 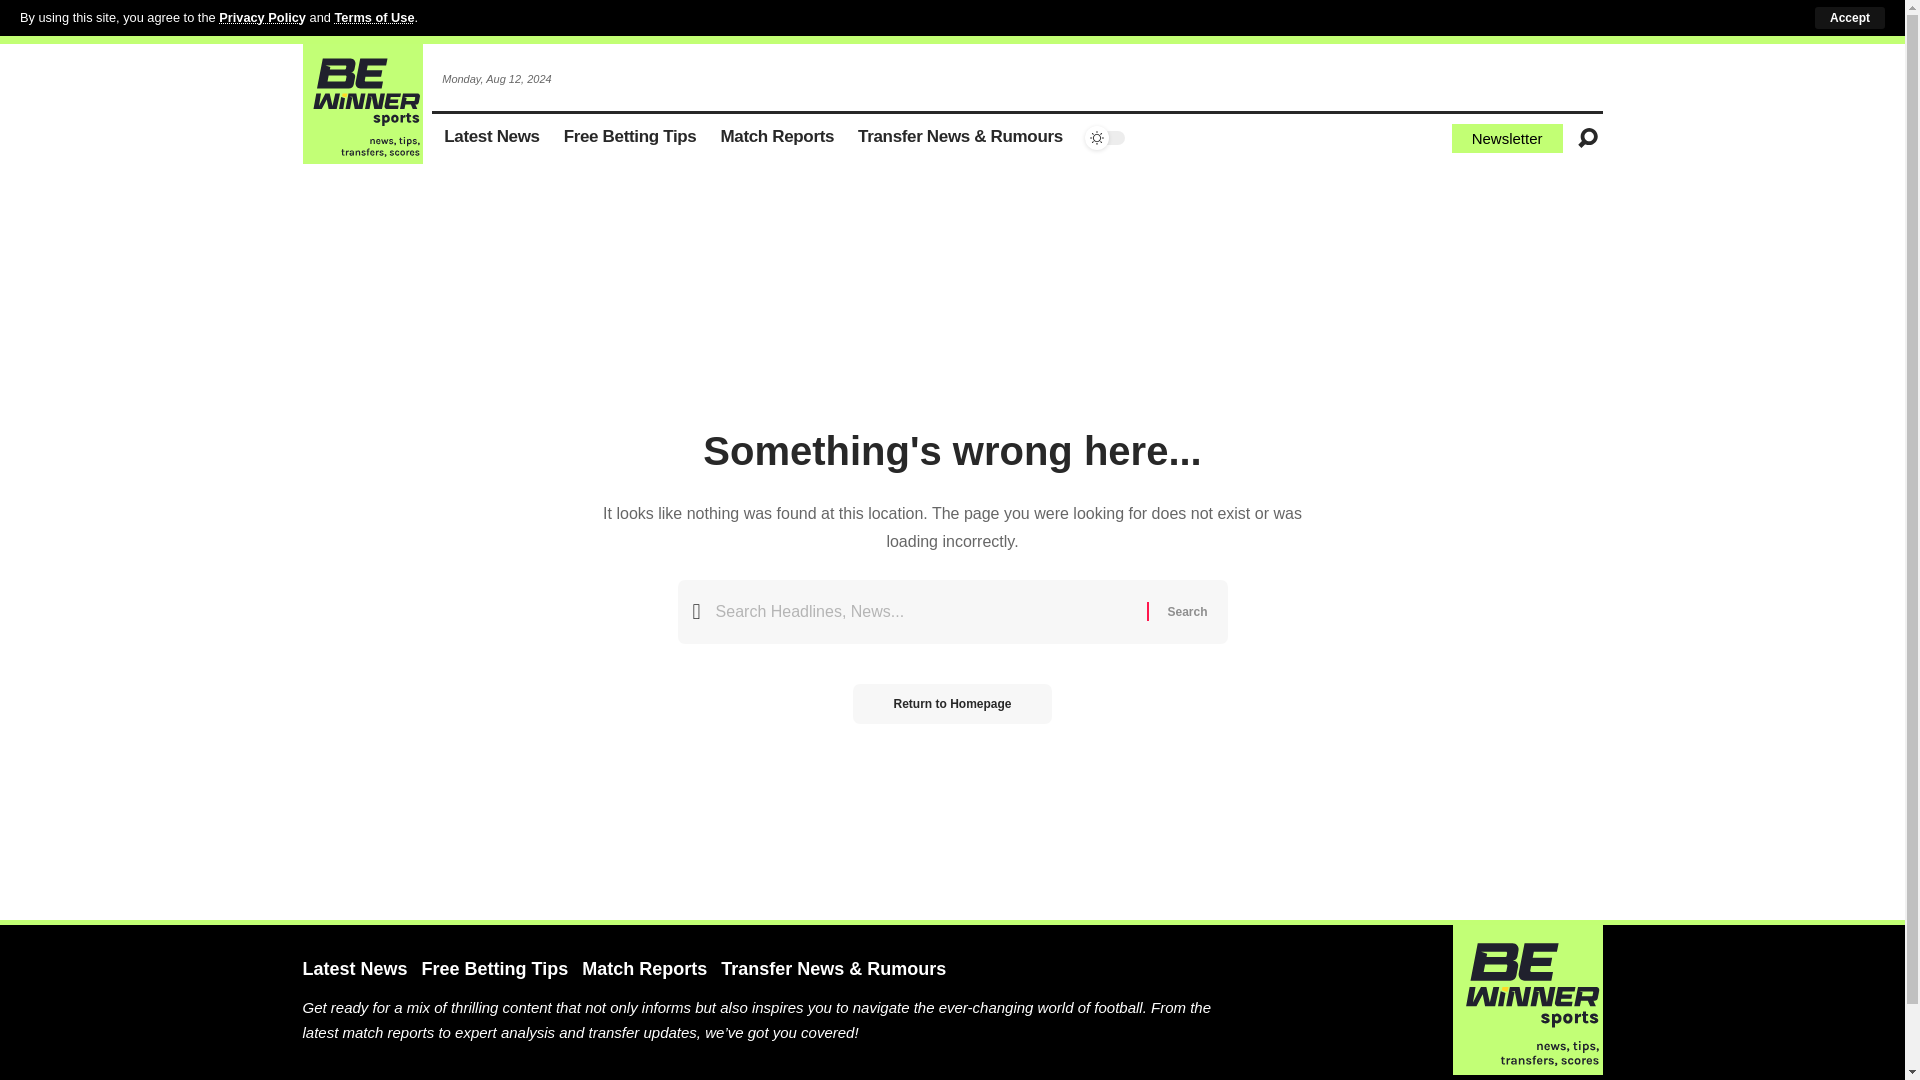 What do you see at coordinates (1850, 18) in the screenshot?
I see `Accept` at bounding box center [1850, 18].